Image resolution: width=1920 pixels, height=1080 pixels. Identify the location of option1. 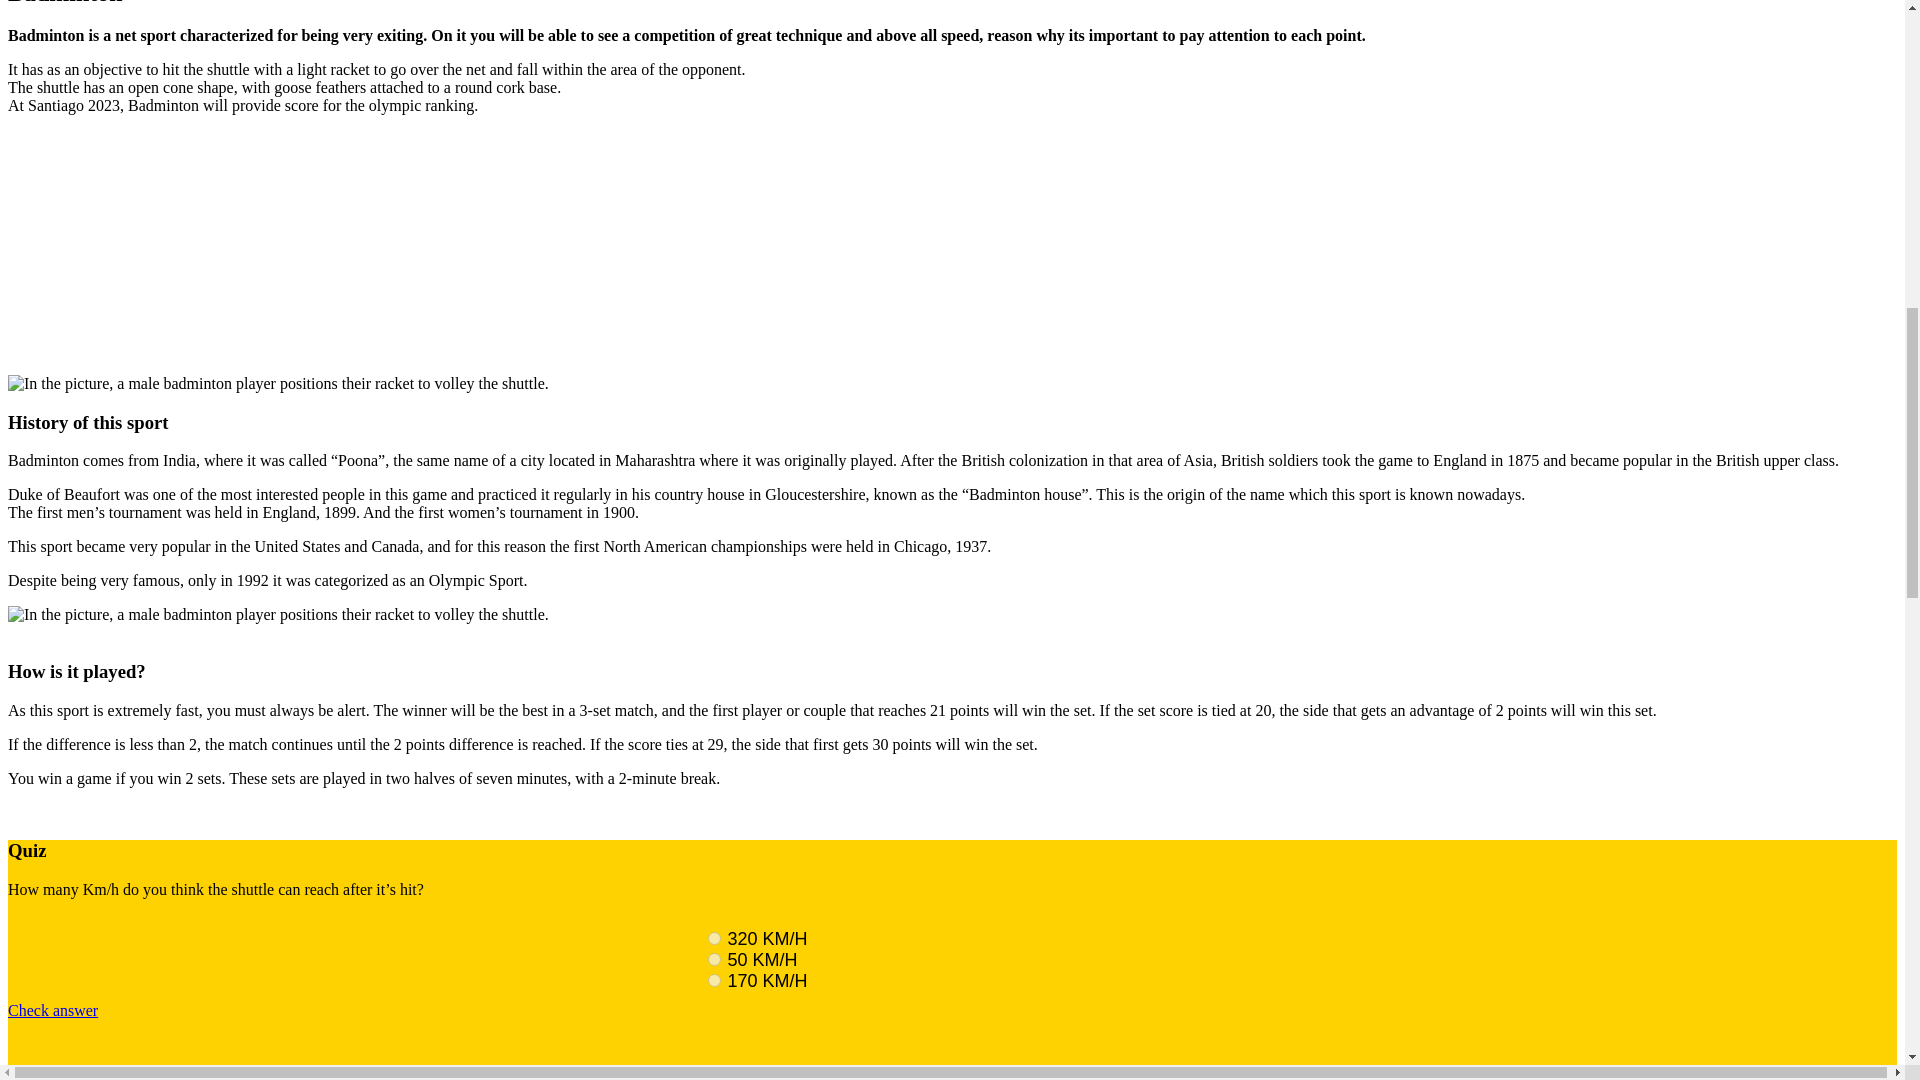
(714, 938).